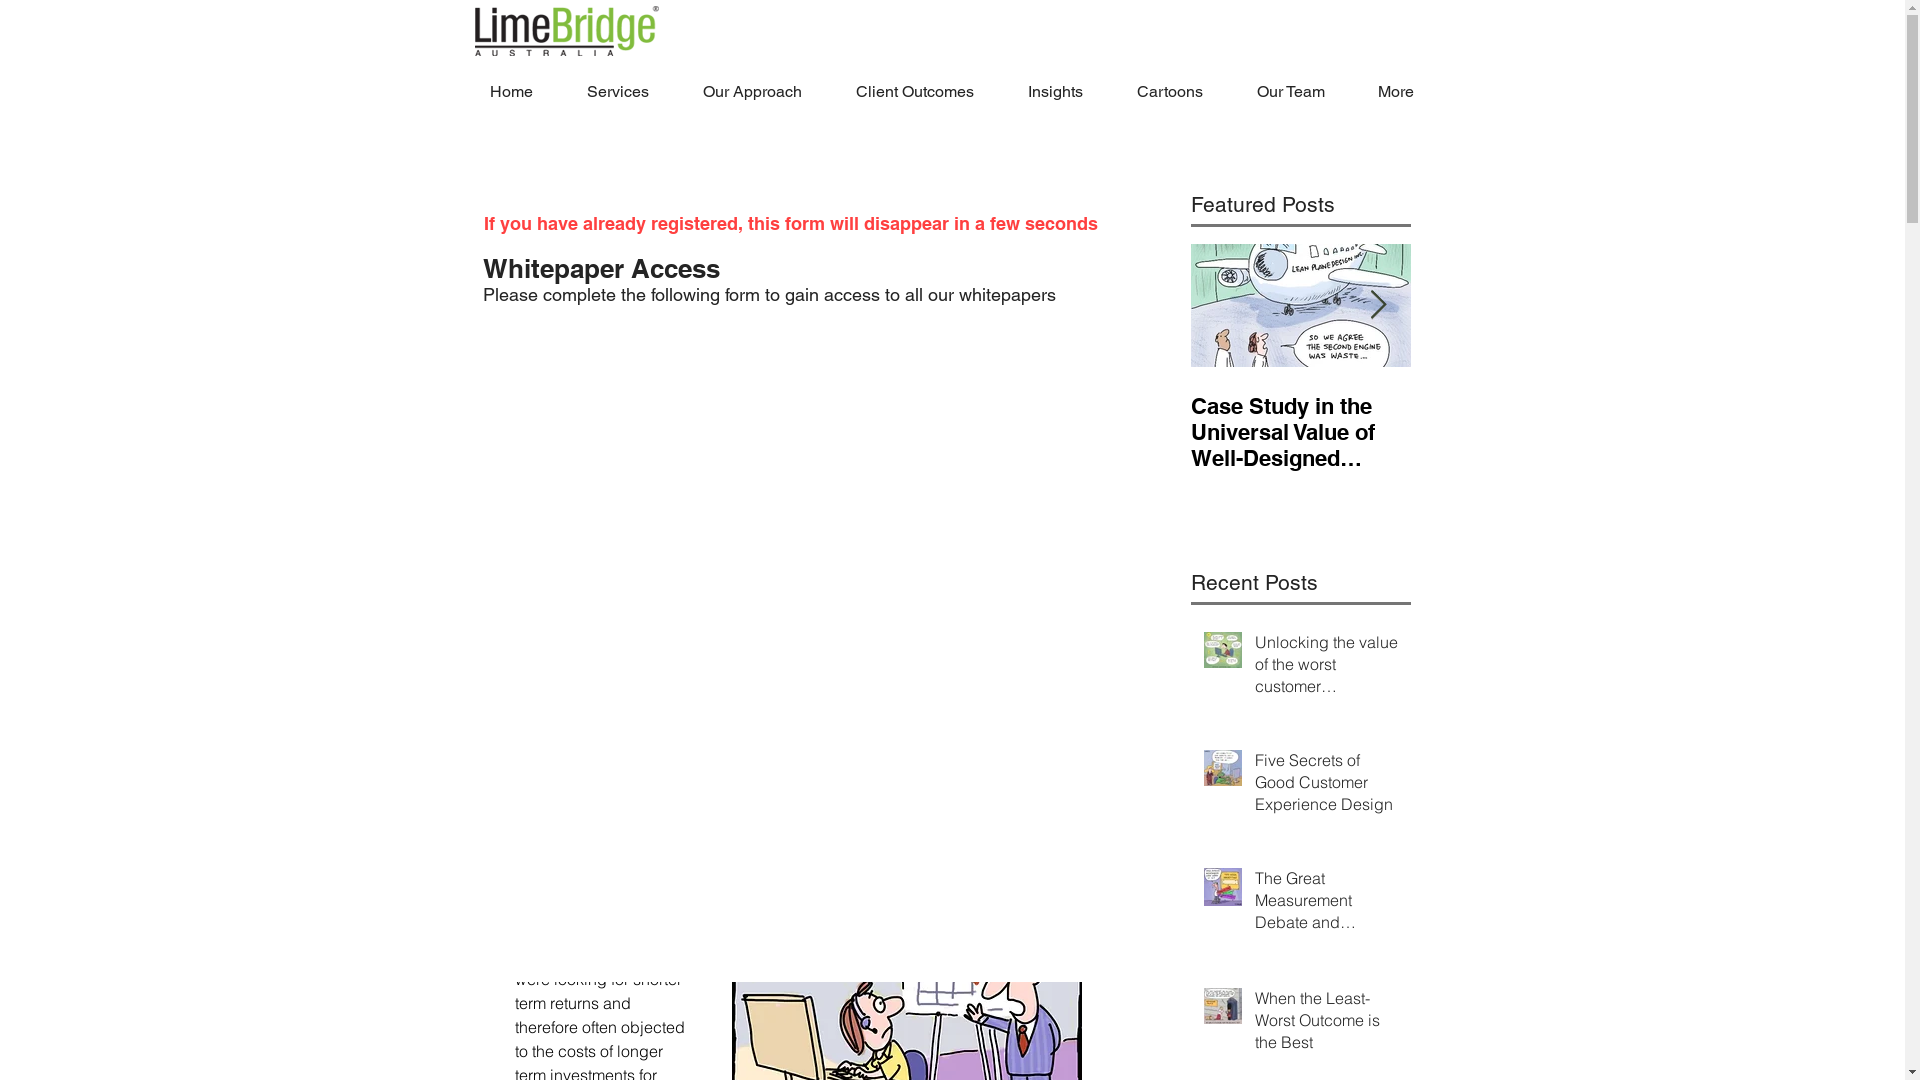 This screenshot has height=1080, width=1920. I want to click on Home, so click(510, 92).